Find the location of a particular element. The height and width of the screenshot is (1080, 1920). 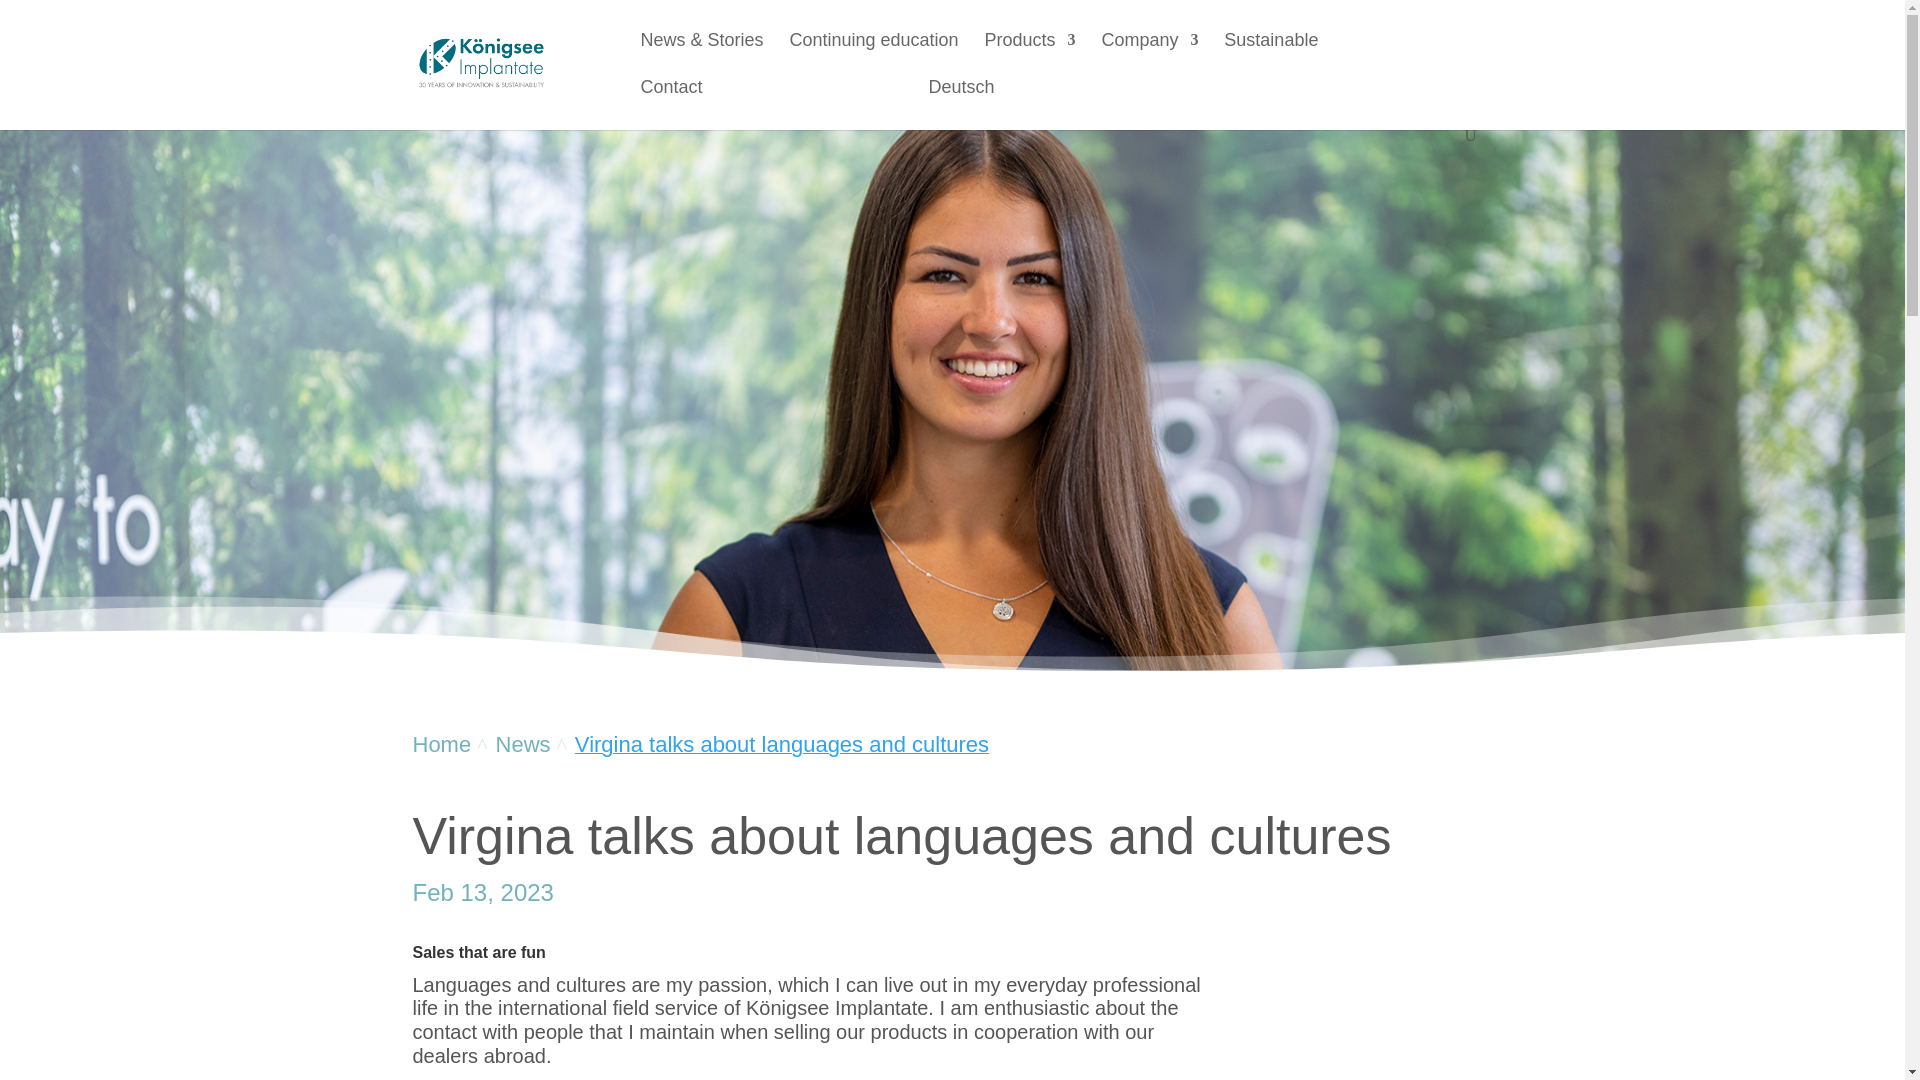

Sustainable is located at coordinates (1270, 56).